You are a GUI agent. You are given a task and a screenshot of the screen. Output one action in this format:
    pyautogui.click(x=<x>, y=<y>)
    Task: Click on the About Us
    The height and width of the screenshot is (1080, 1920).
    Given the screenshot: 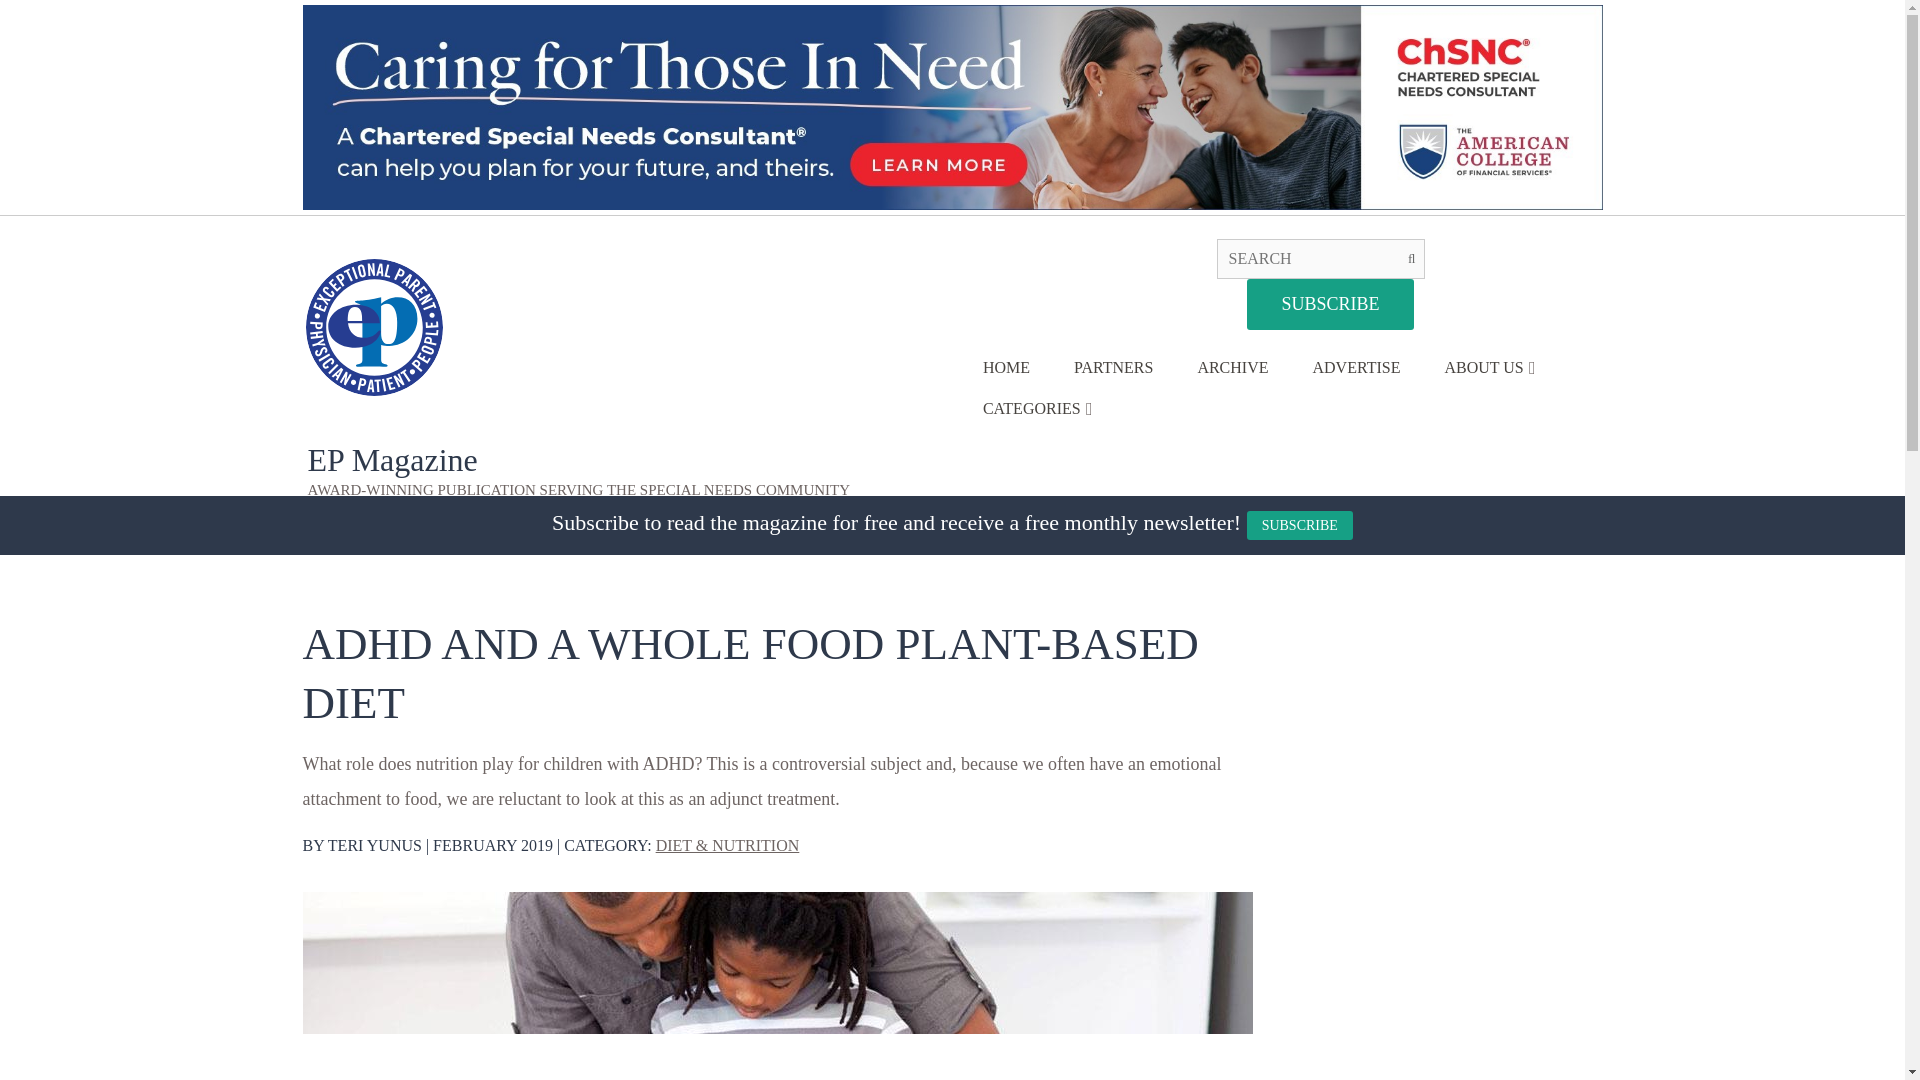 What is the action you would take?
    pyautogui.click(x=1484, y=373)
    